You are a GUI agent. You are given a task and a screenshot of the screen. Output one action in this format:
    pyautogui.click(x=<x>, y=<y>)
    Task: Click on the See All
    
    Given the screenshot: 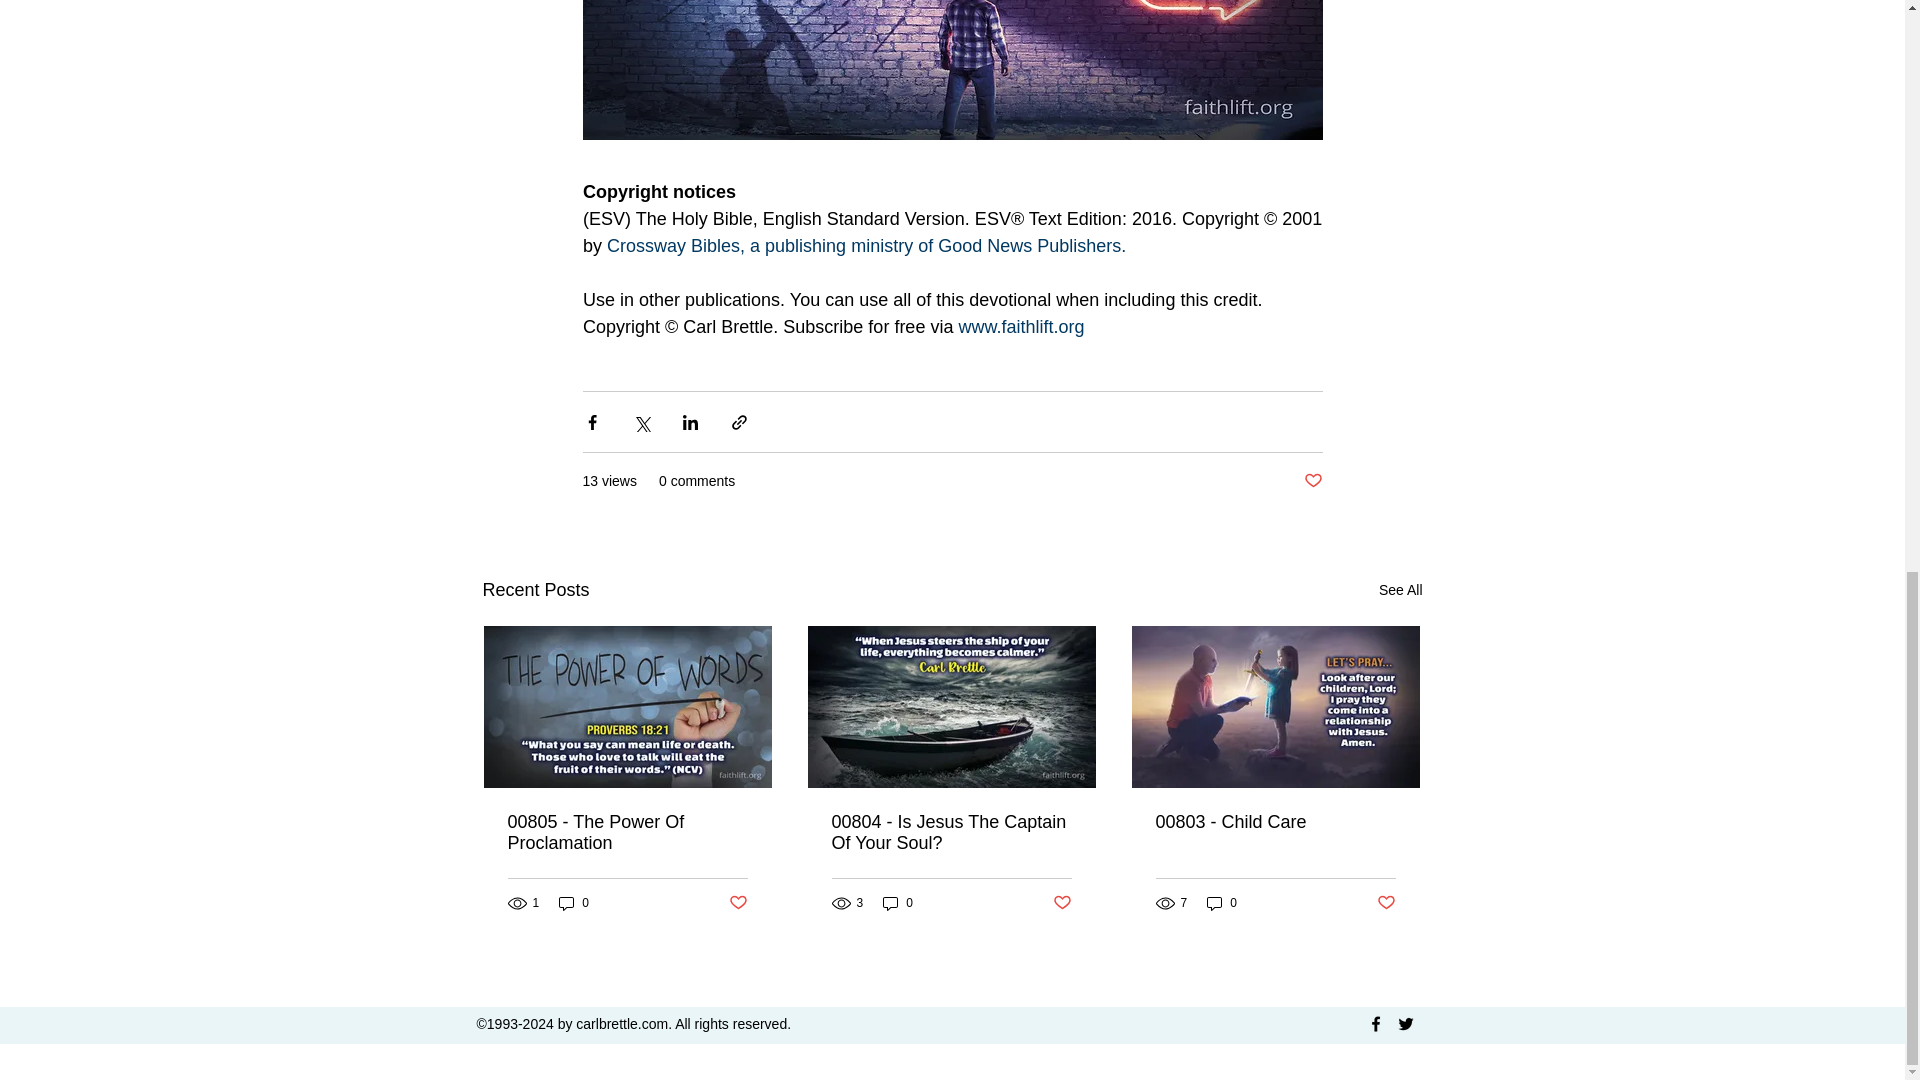 What is the action you would take?
    pyautogui.click(x=1400, y=590)
    